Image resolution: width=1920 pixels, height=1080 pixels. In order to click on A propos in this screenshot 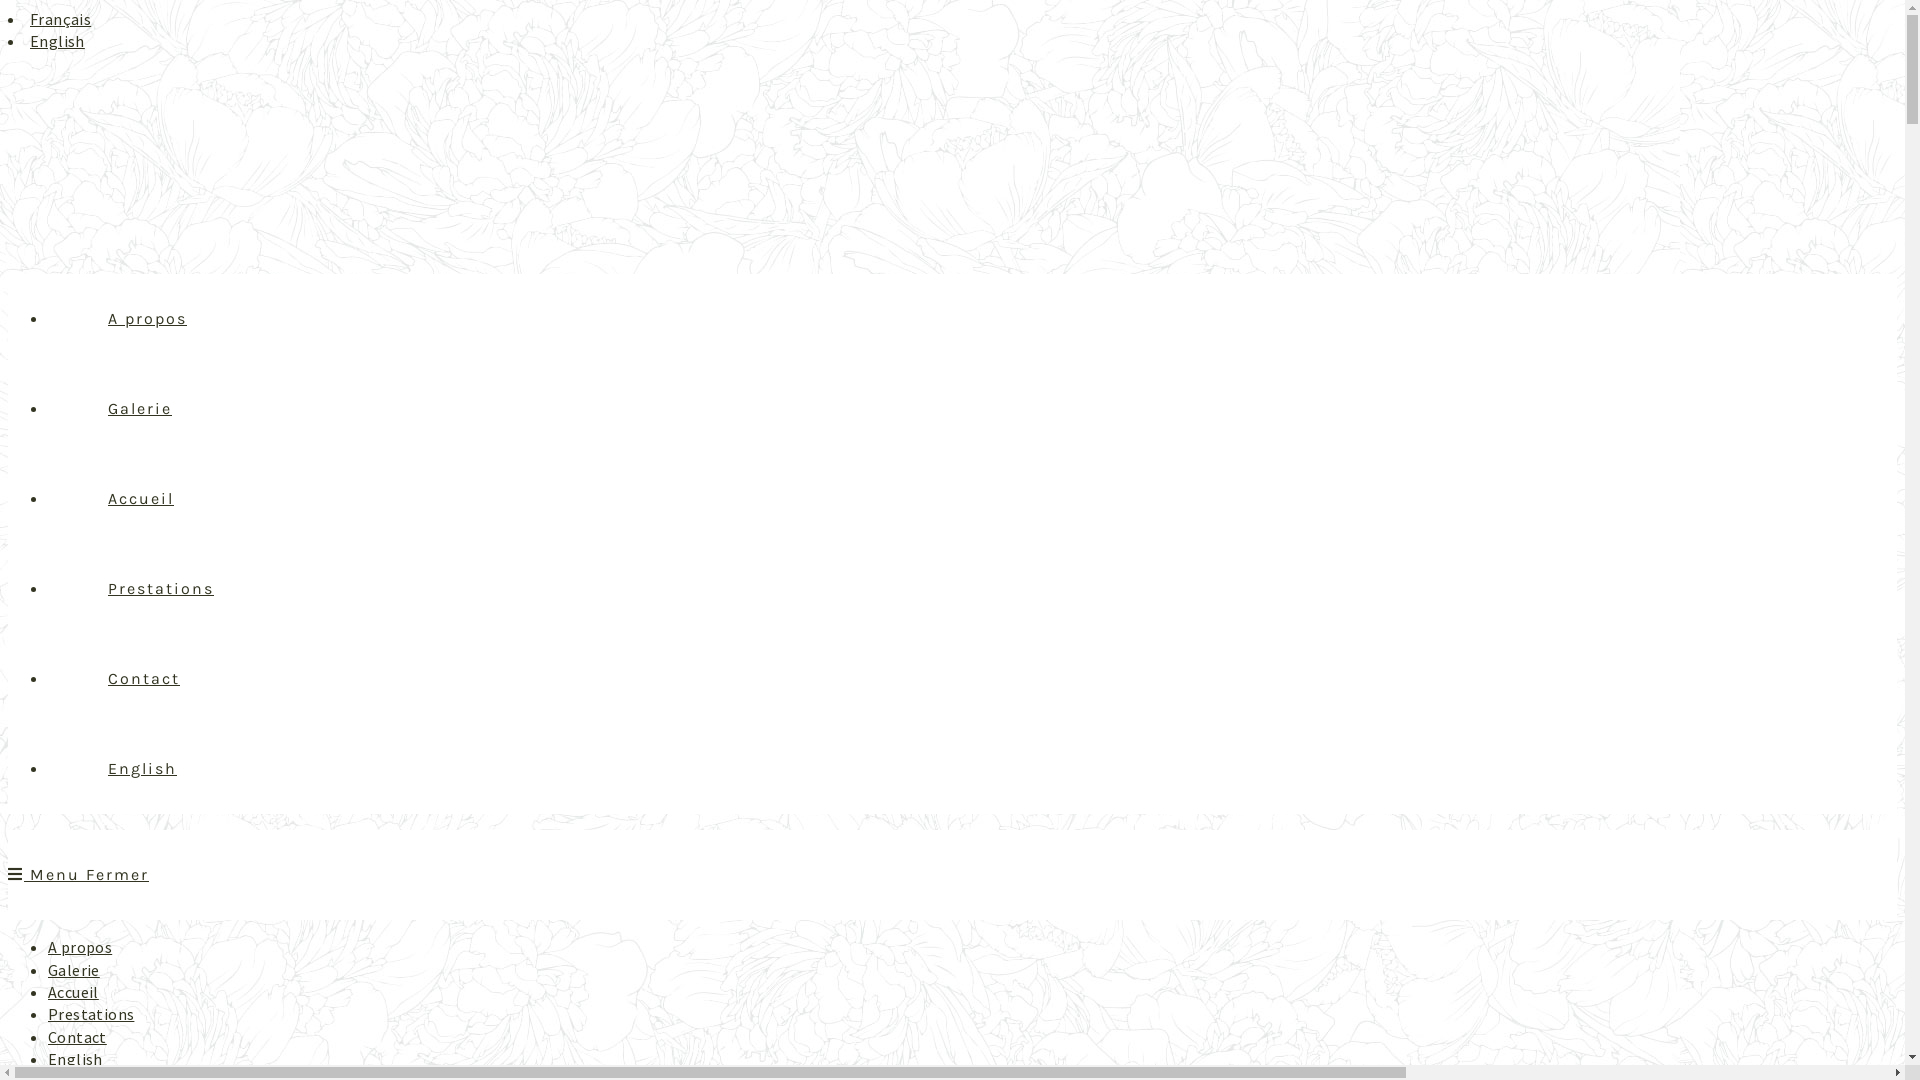, I will do `click(80, 947)`.